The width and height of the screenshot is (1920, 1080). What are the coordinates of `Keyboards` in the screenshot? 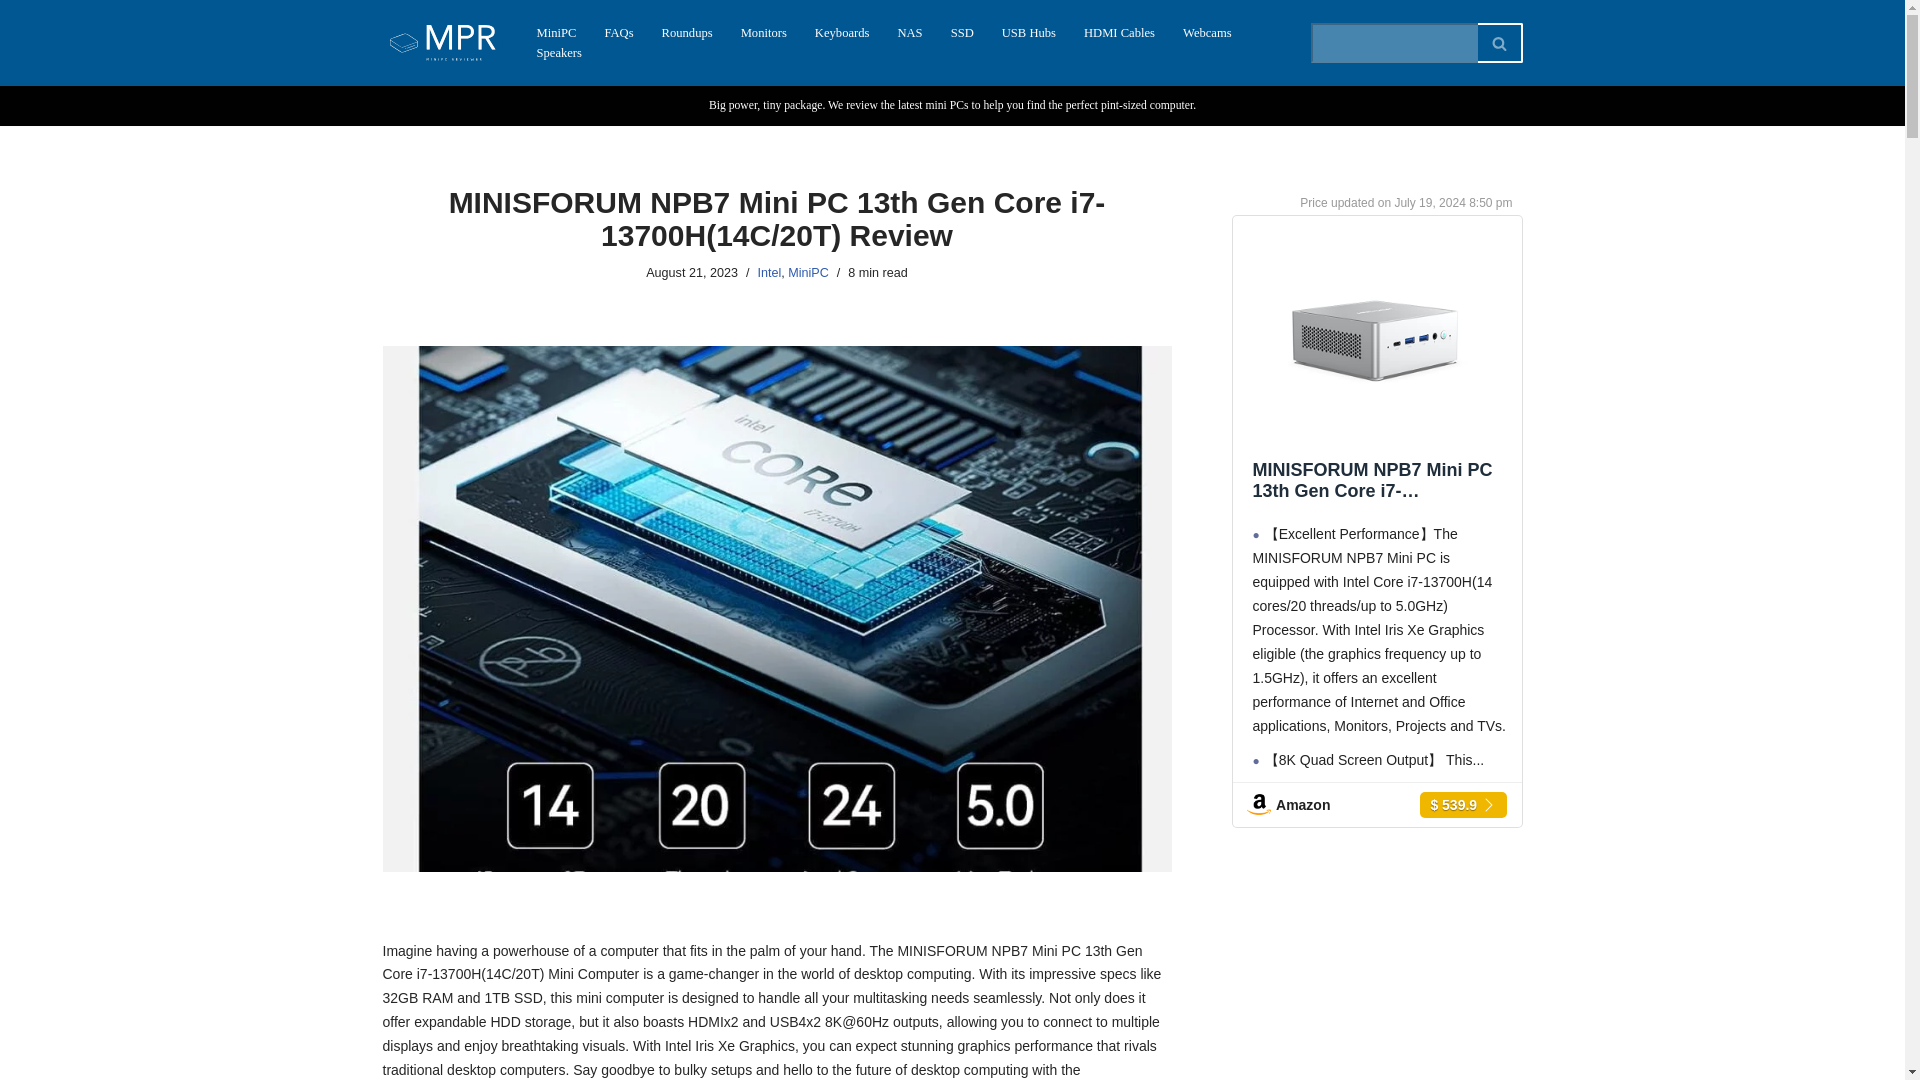 It's located at (842, 32).